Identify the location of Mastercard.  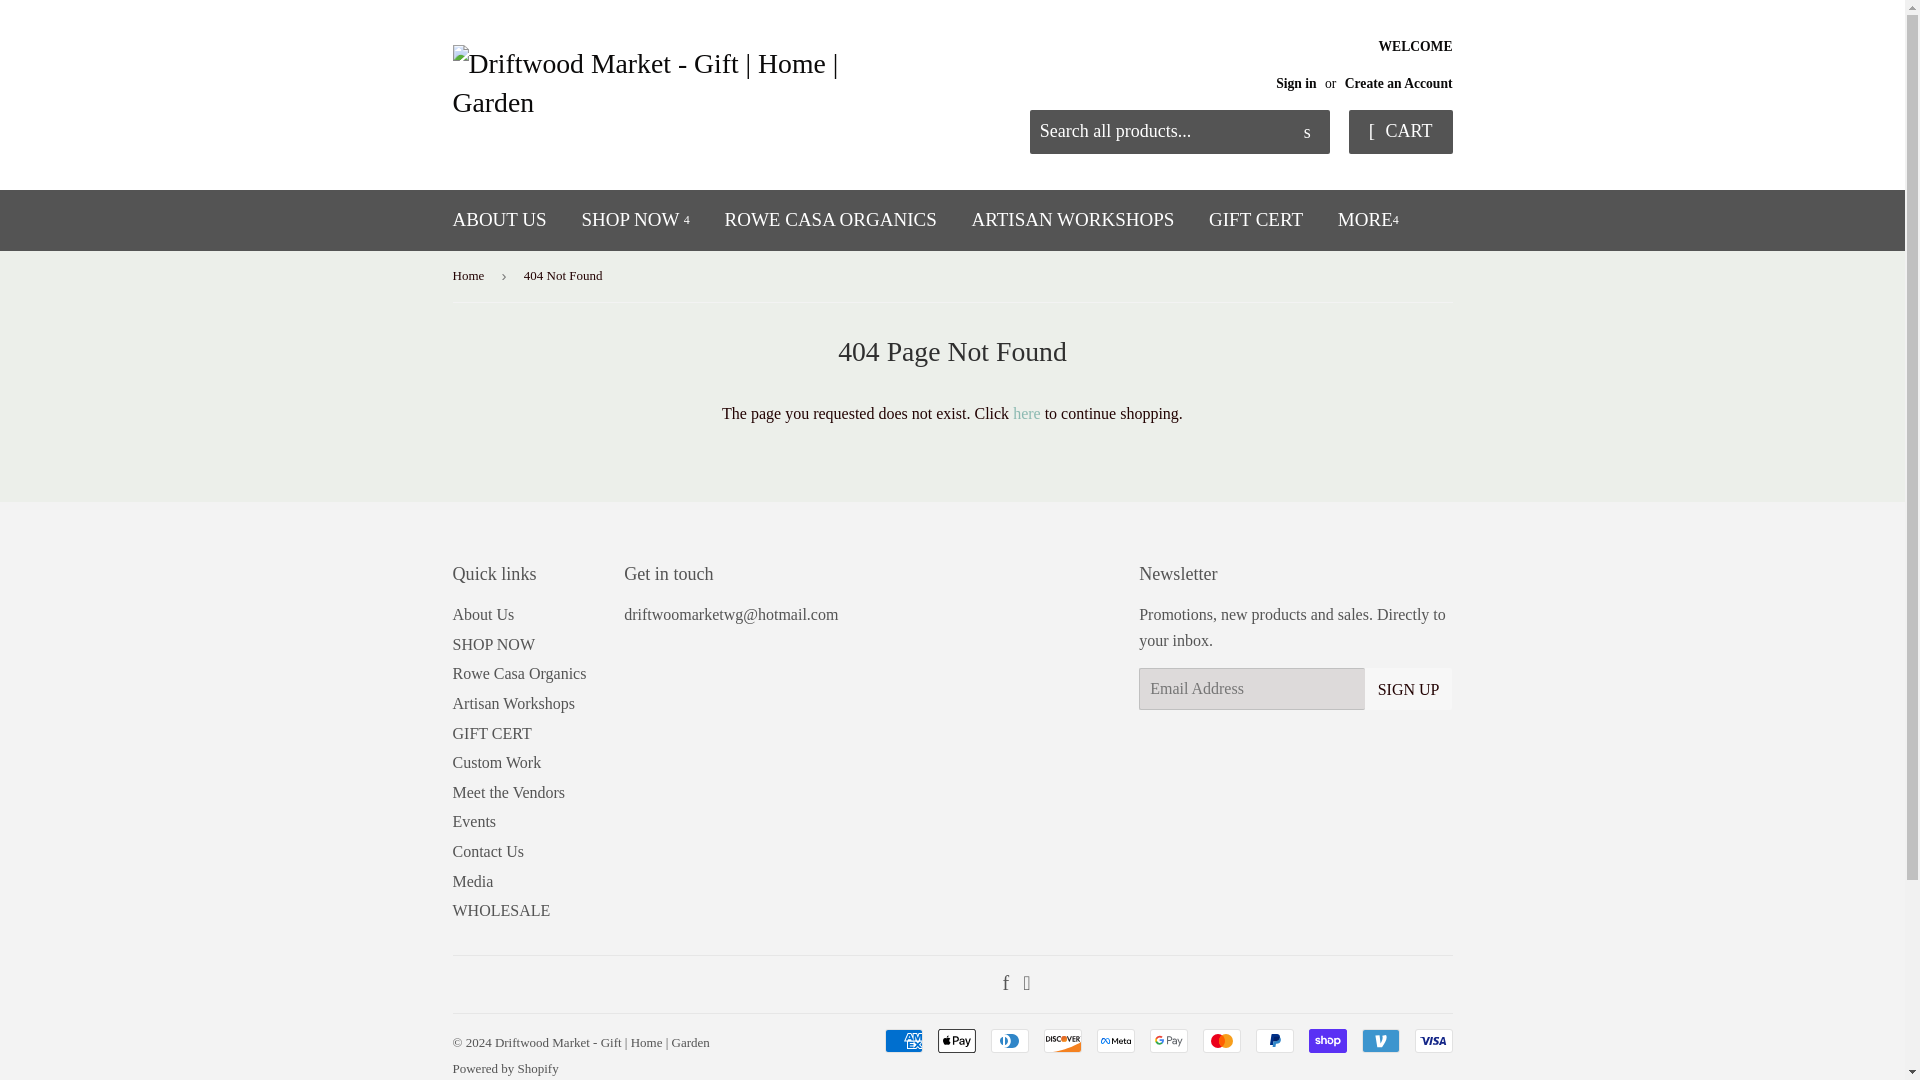
(1220, 1041).